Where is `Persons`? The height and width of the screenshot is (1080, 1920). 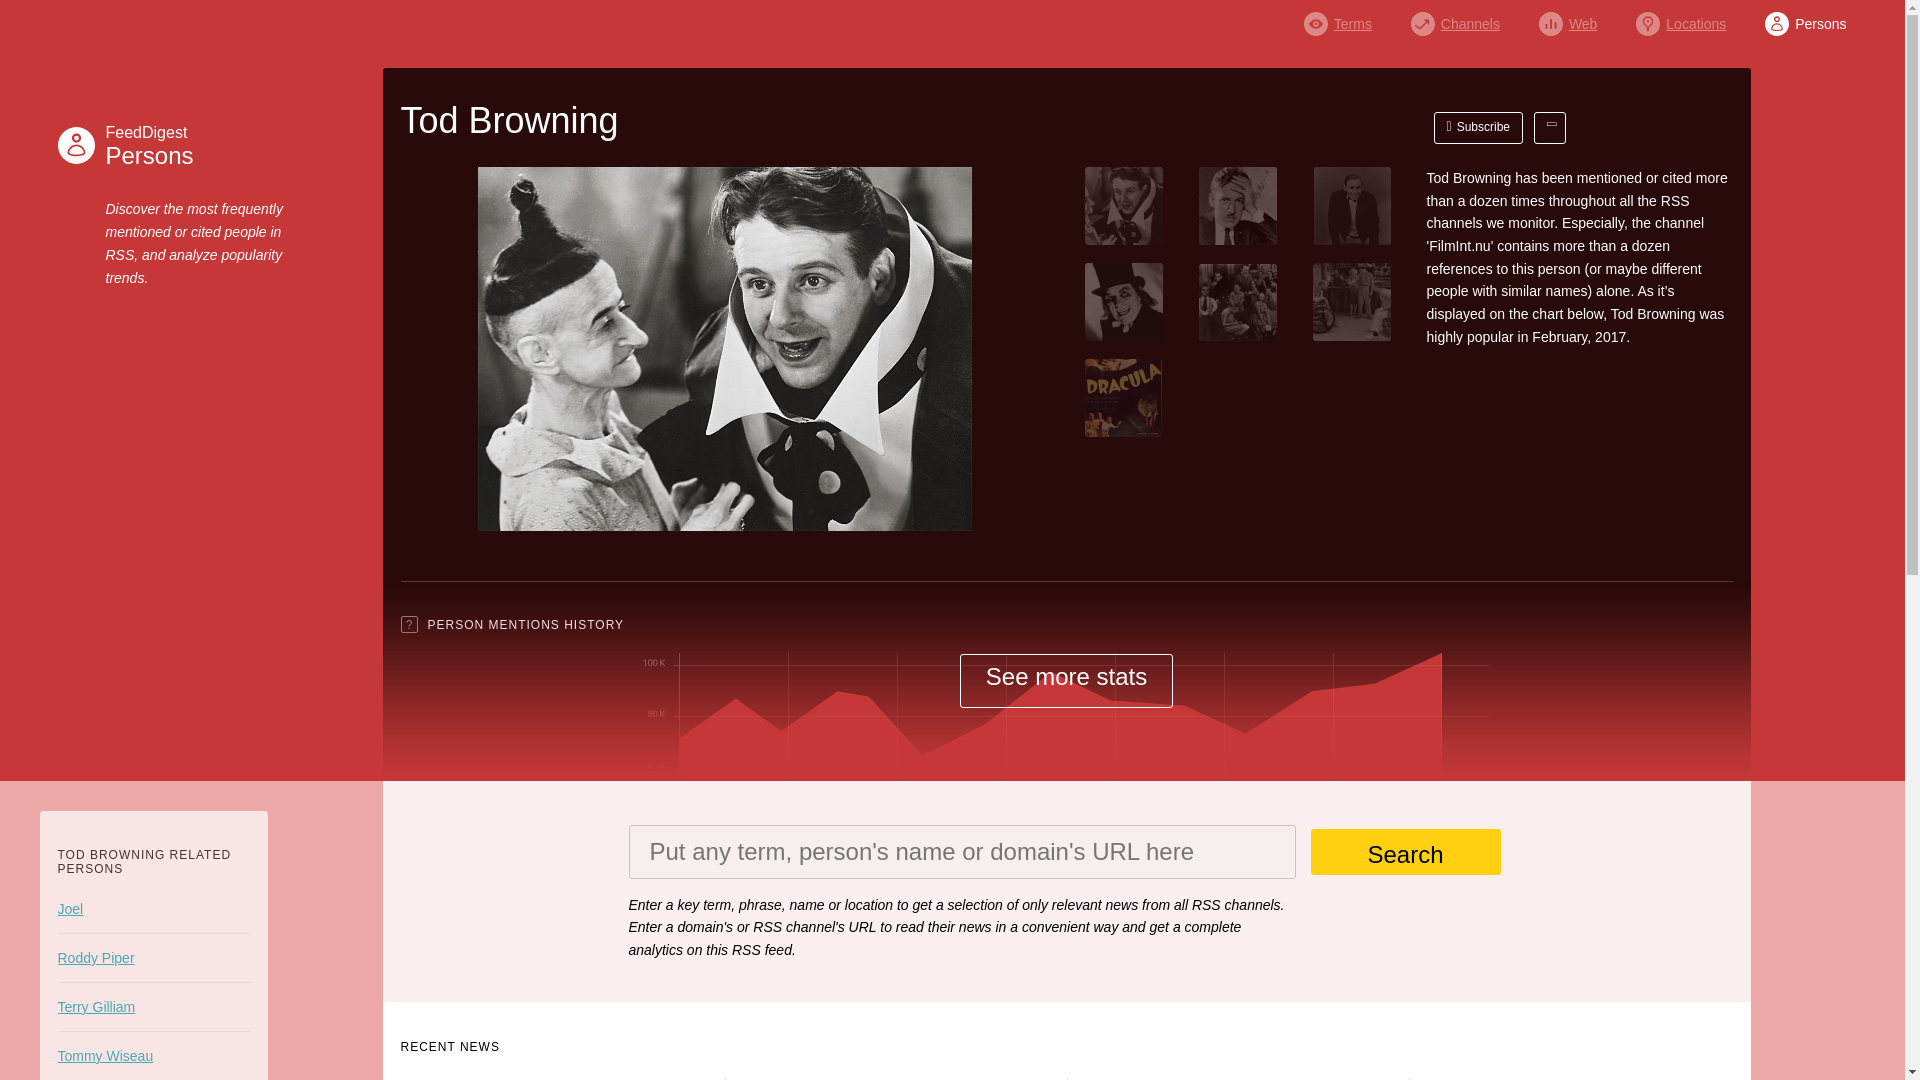 Persons is located at coordinates (1479, 128).